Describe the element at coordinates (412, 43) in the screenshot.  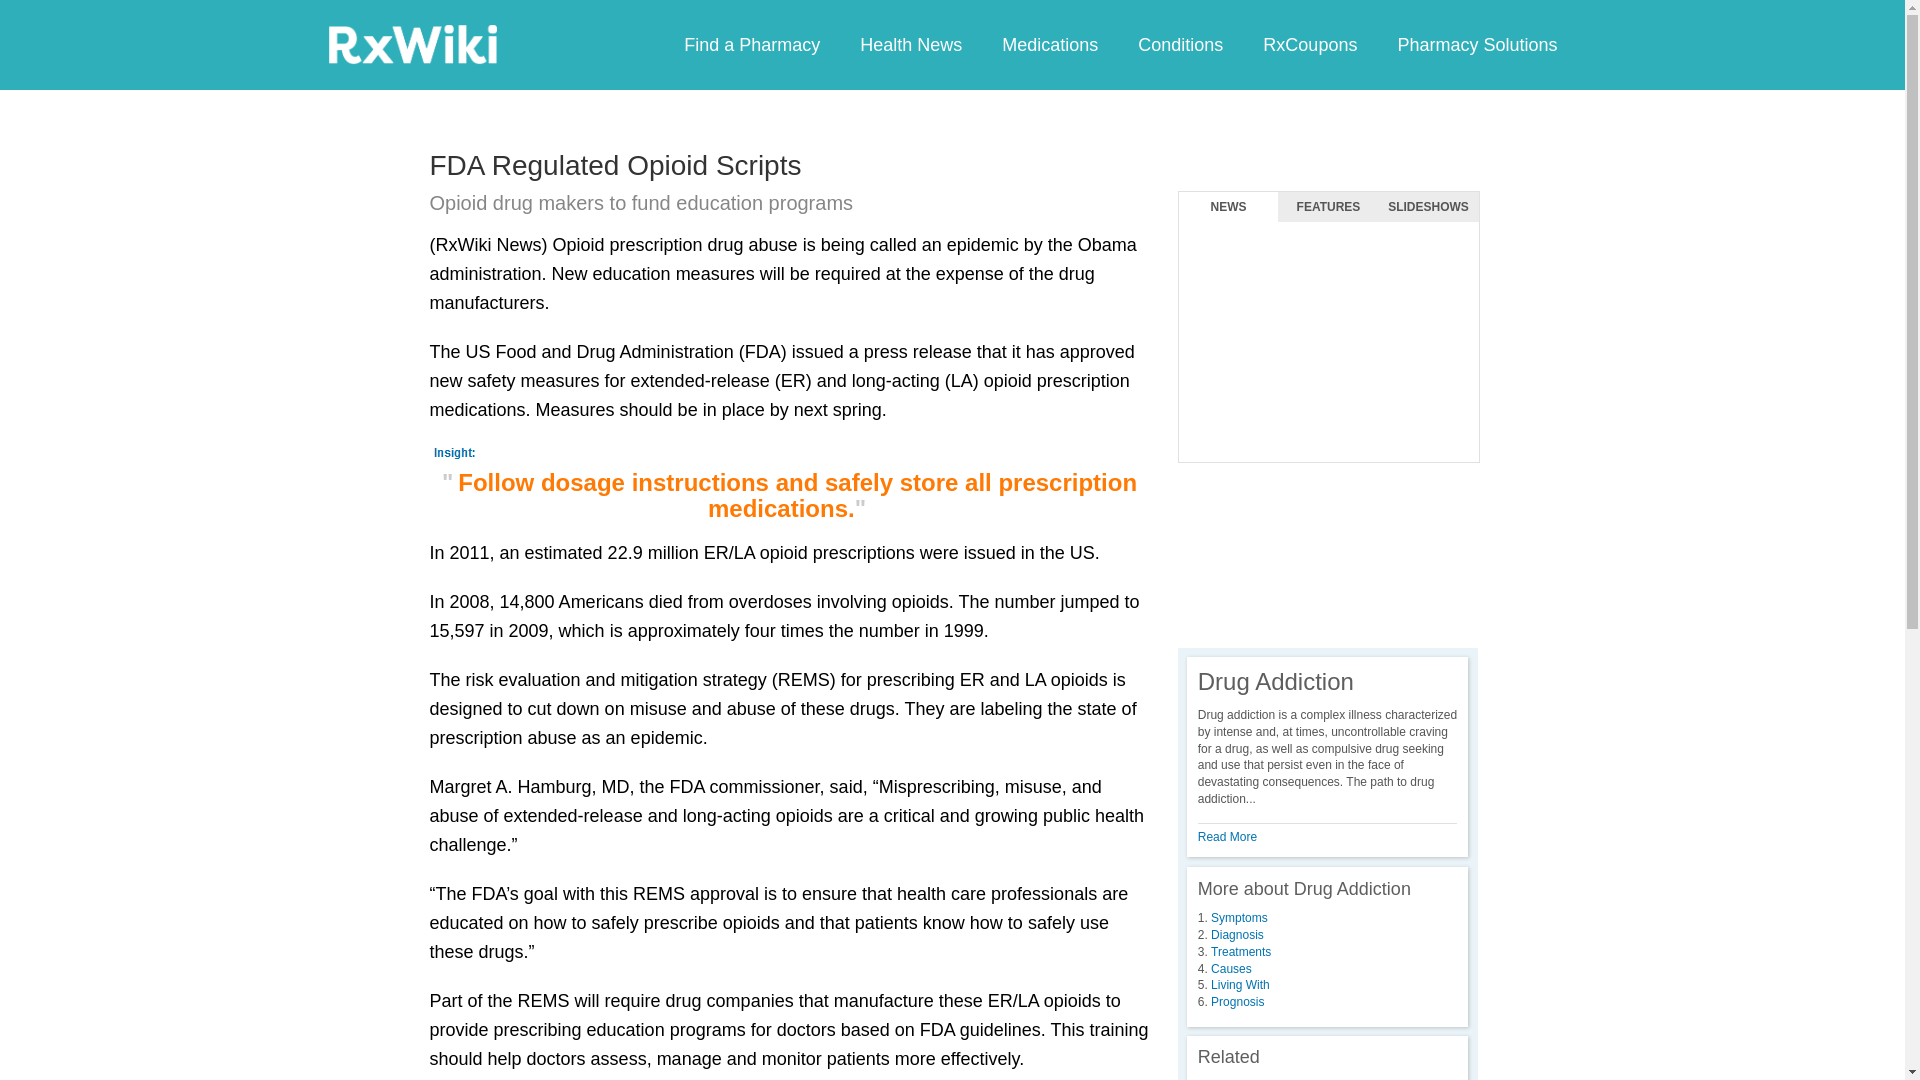
I see `RxWiki` at that location.